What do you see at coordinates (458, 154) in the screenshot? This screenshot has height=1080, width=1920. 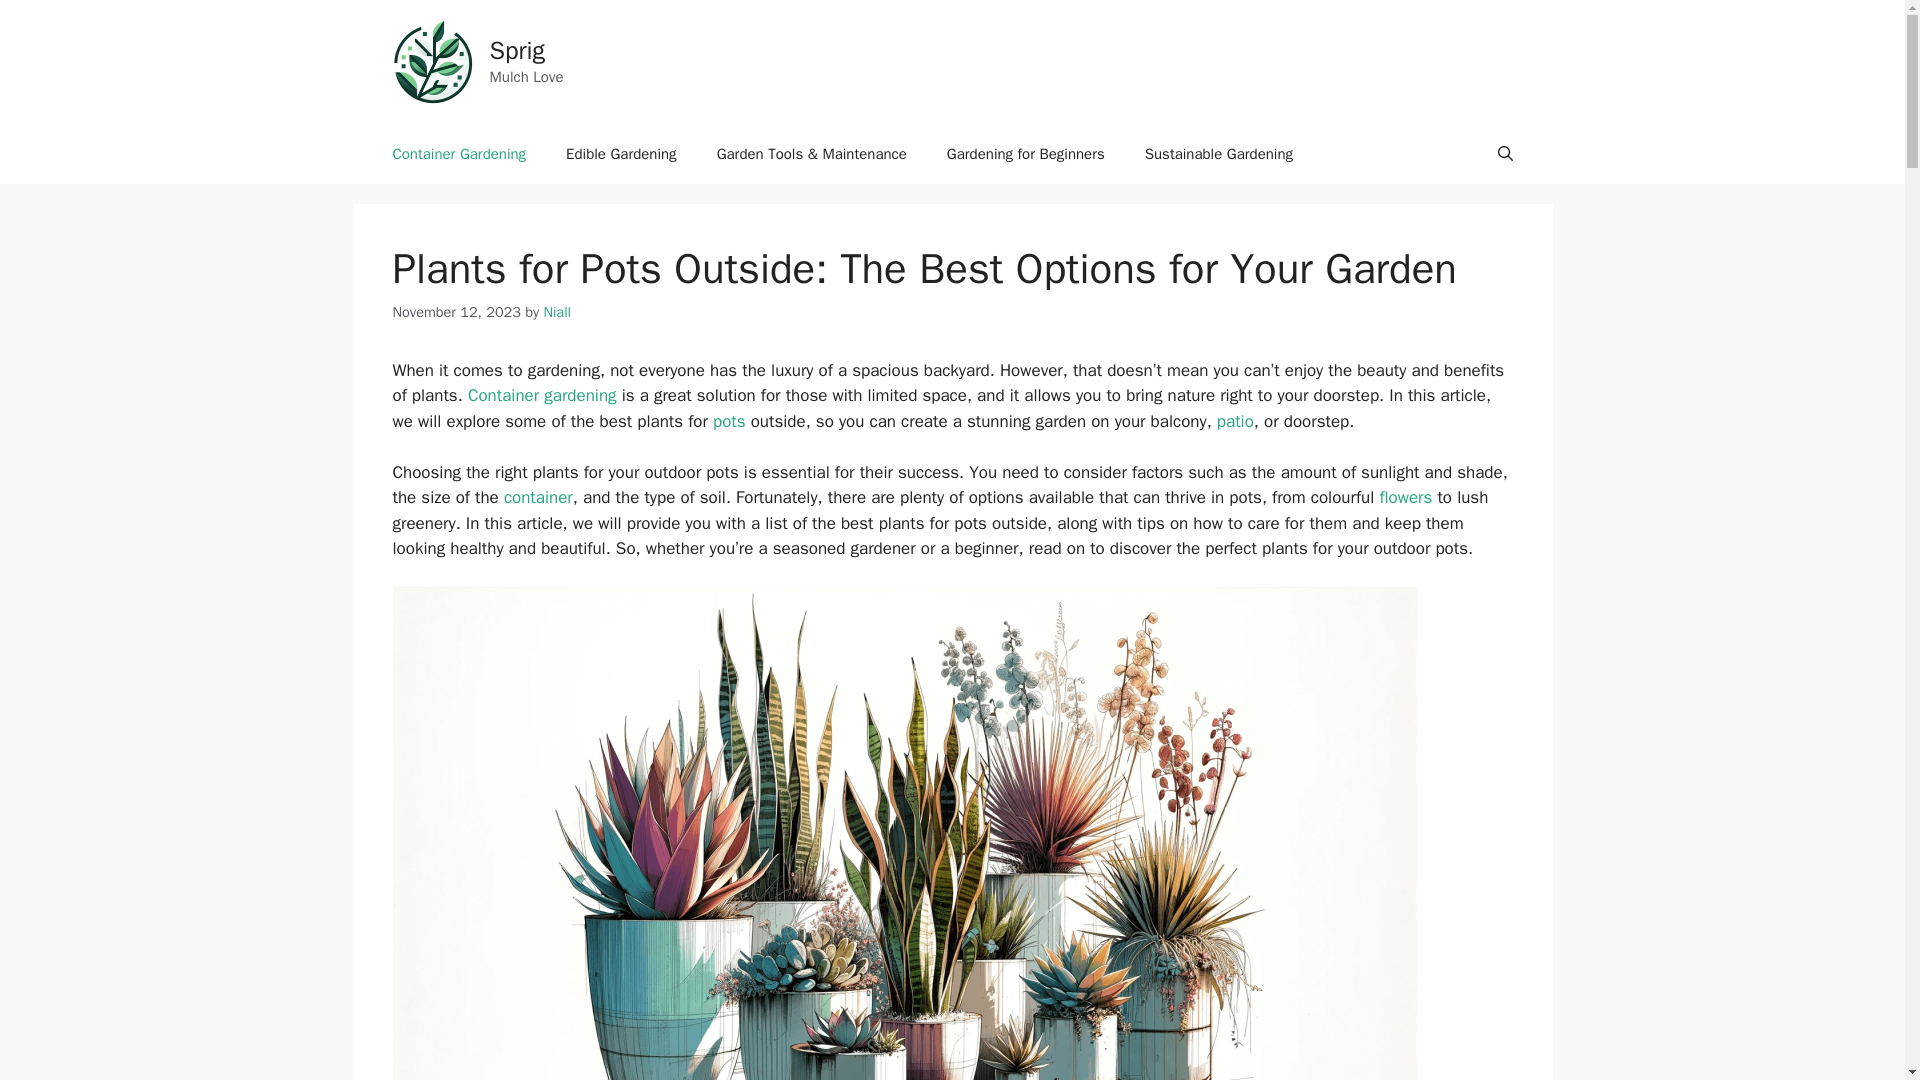 I see `Container Gardening` at bounding box center [458, 154].